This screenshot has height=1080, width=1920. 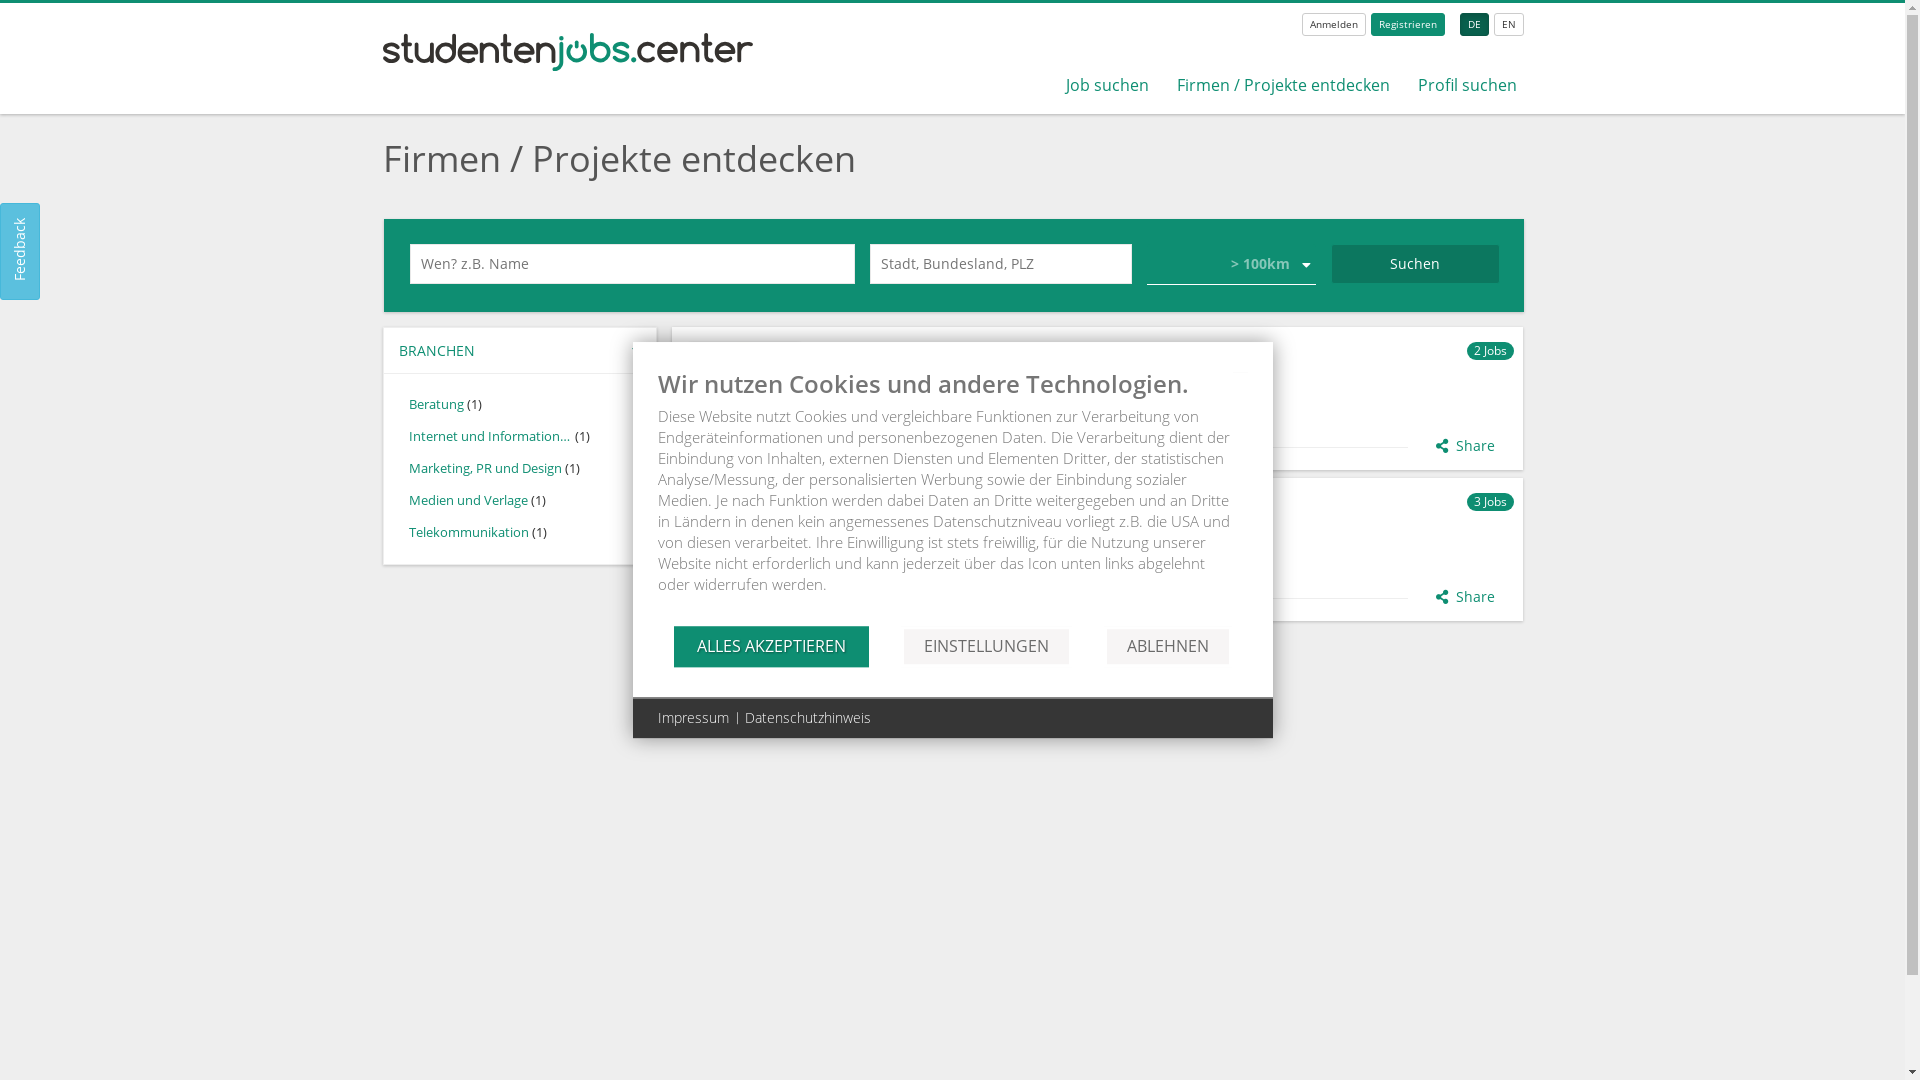 I want to click on Registrieren, so click(x=1408, y=24).